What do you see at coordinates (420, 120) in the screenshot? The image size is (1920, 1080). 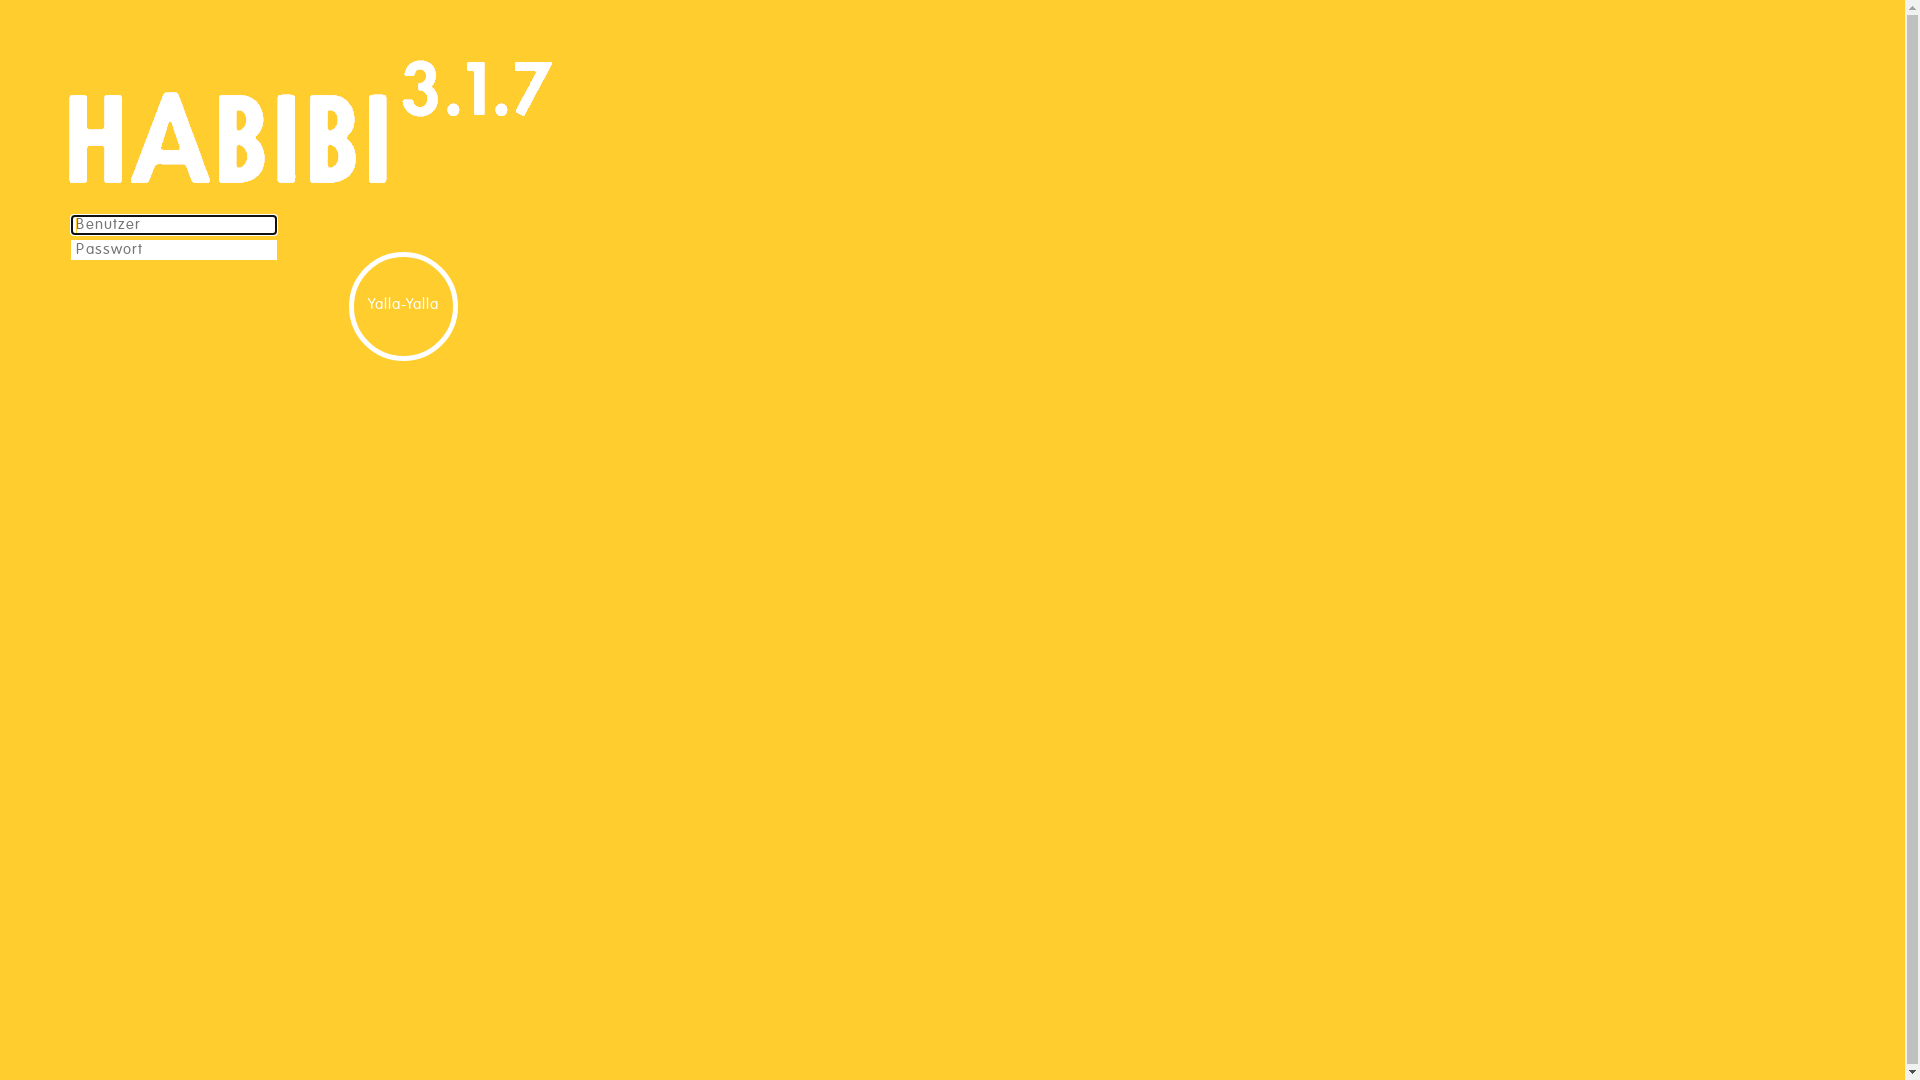 I see `Habibi` at bounding box center [420, 120].